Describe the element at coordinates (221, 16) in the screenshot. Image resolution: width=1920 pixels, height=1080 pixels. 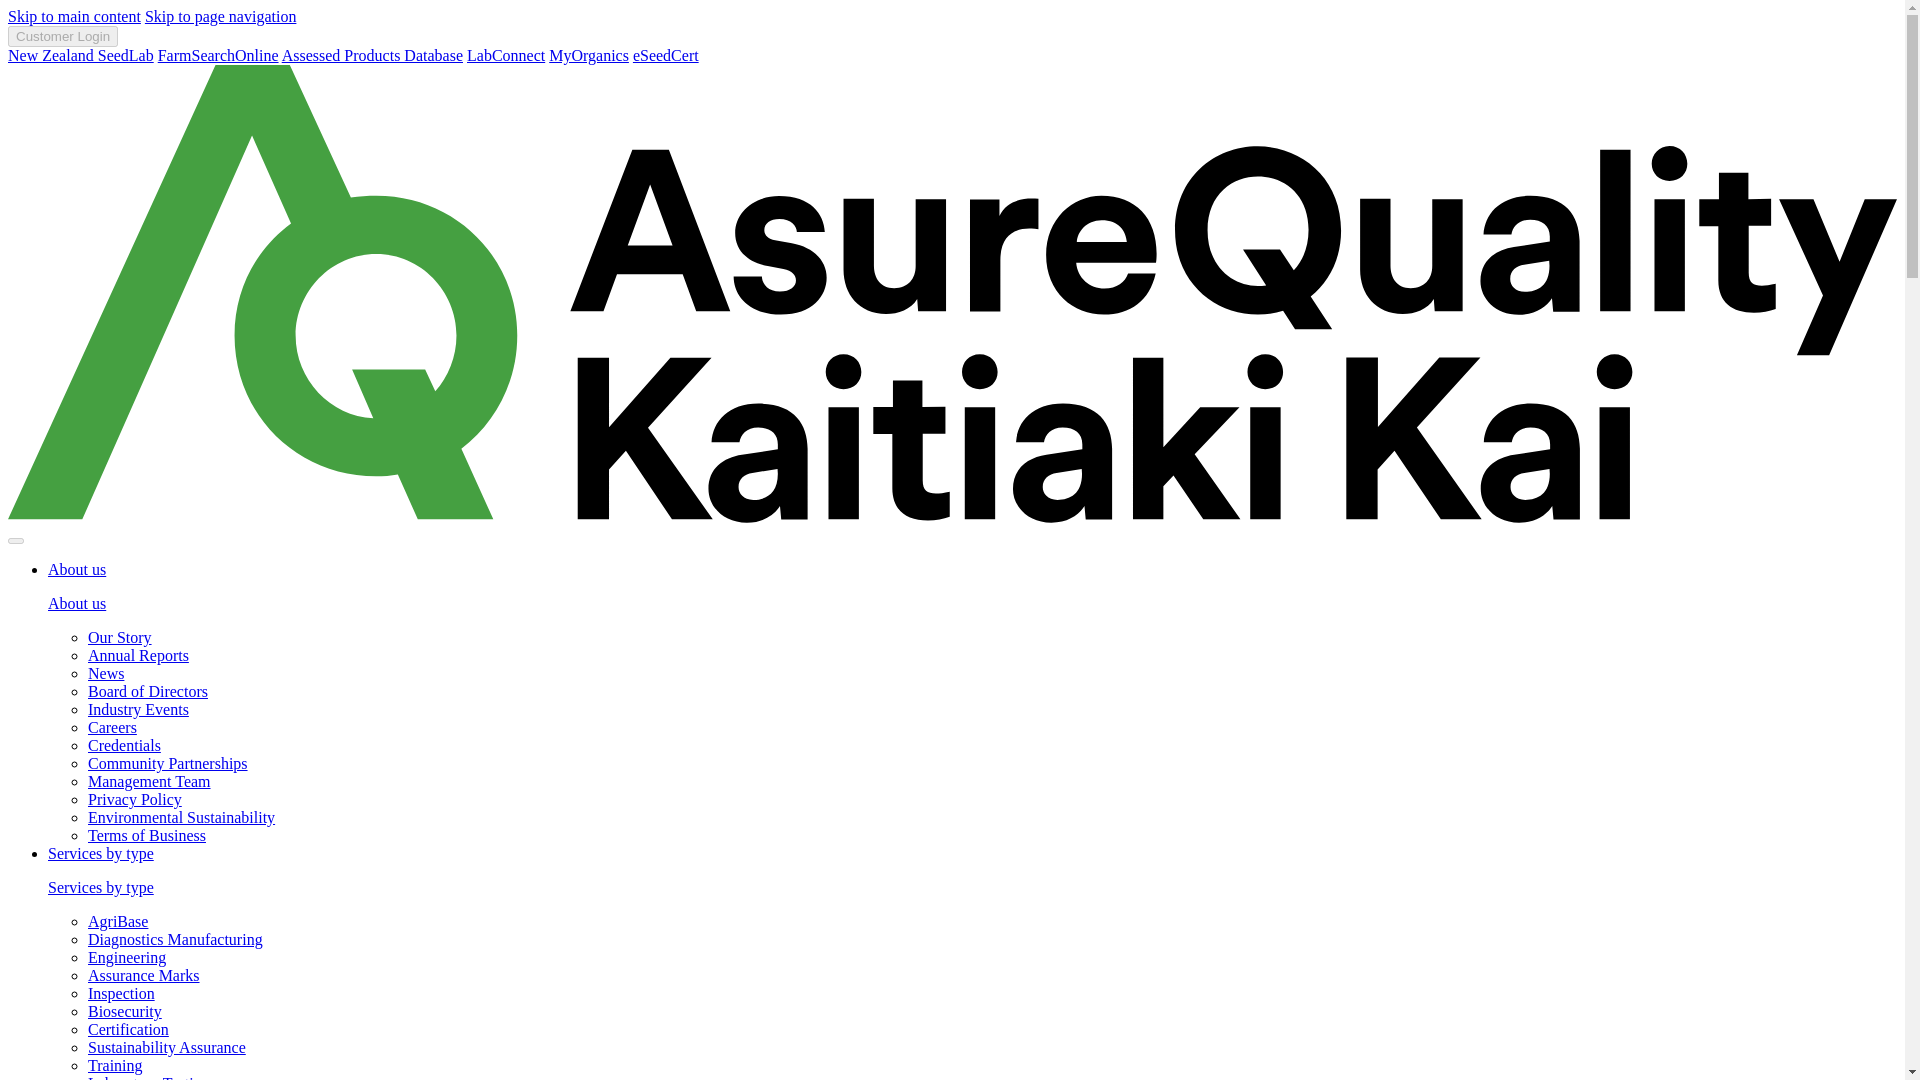
I see `Skip to page navigation` at that location.